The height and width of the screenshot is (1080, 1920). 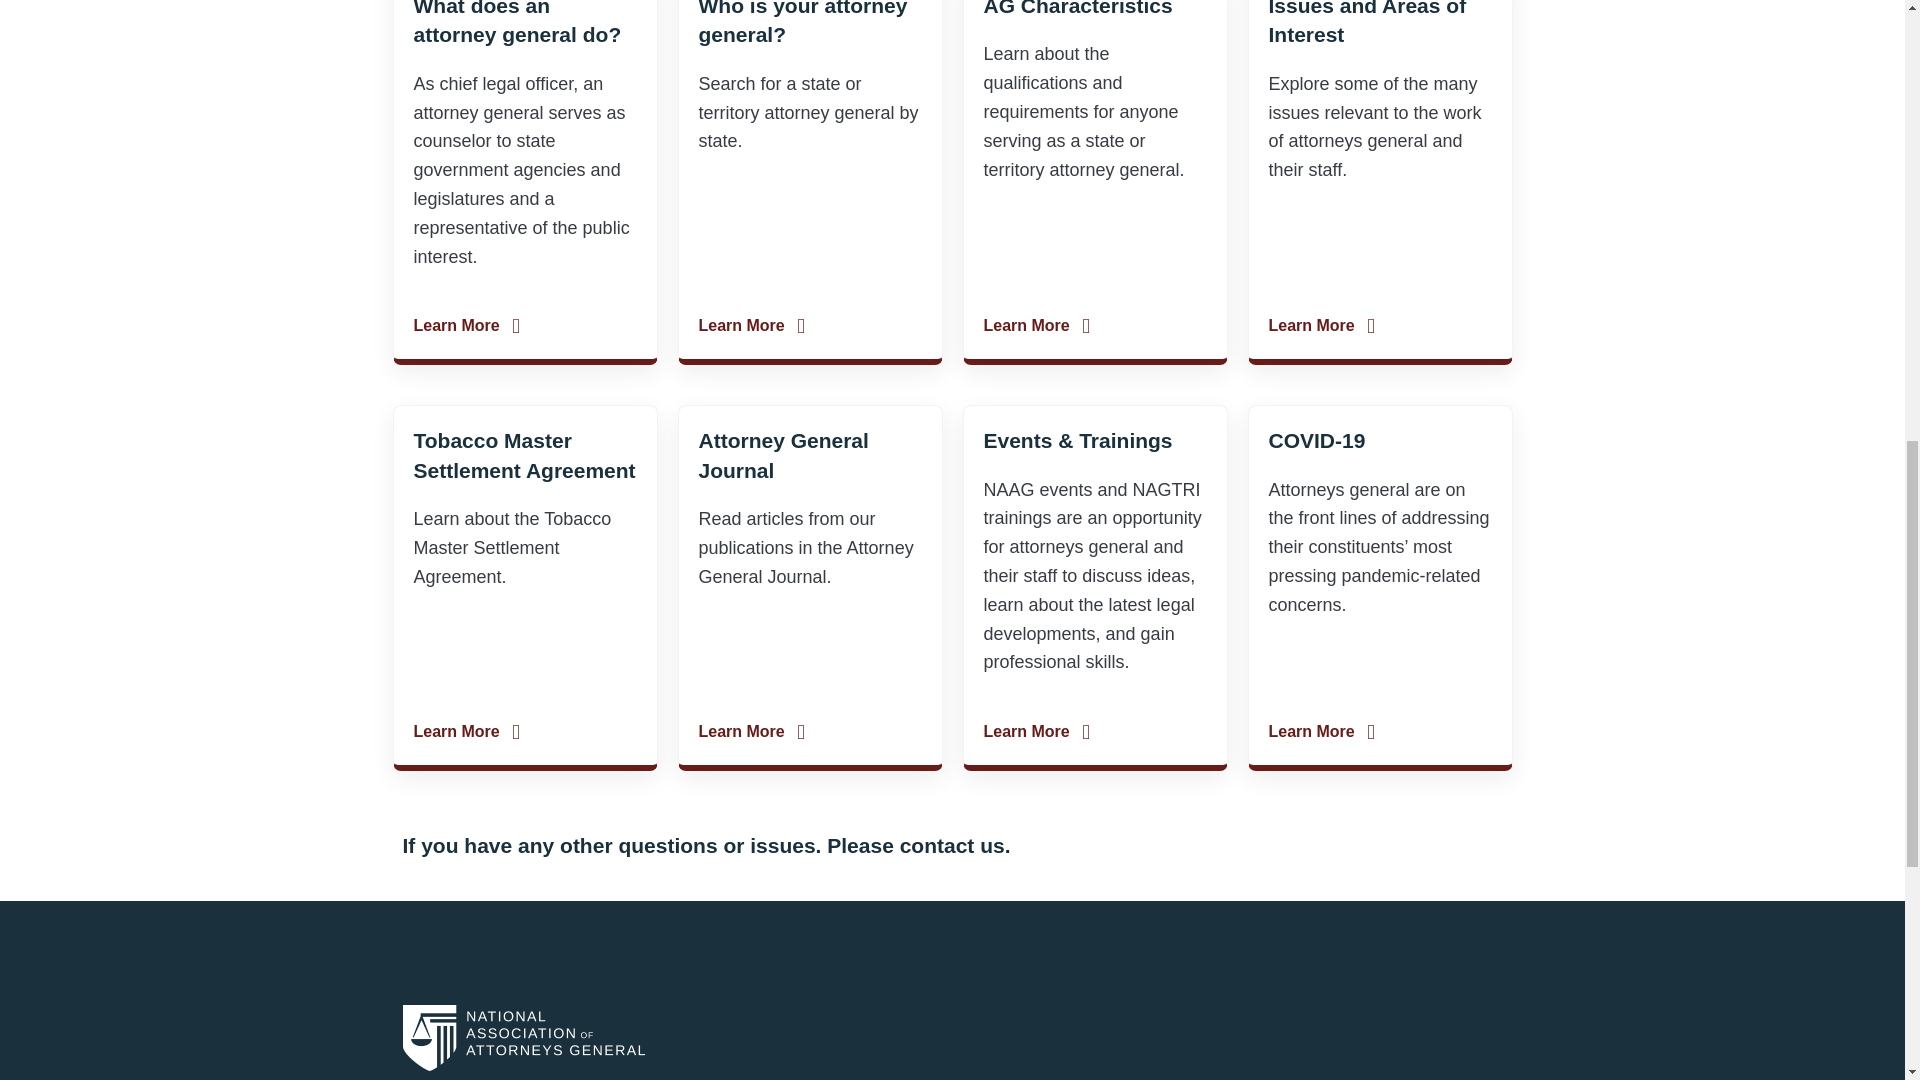 I want to click on Tobacco Master Settlement Agreement, so click(x=524, y=454).